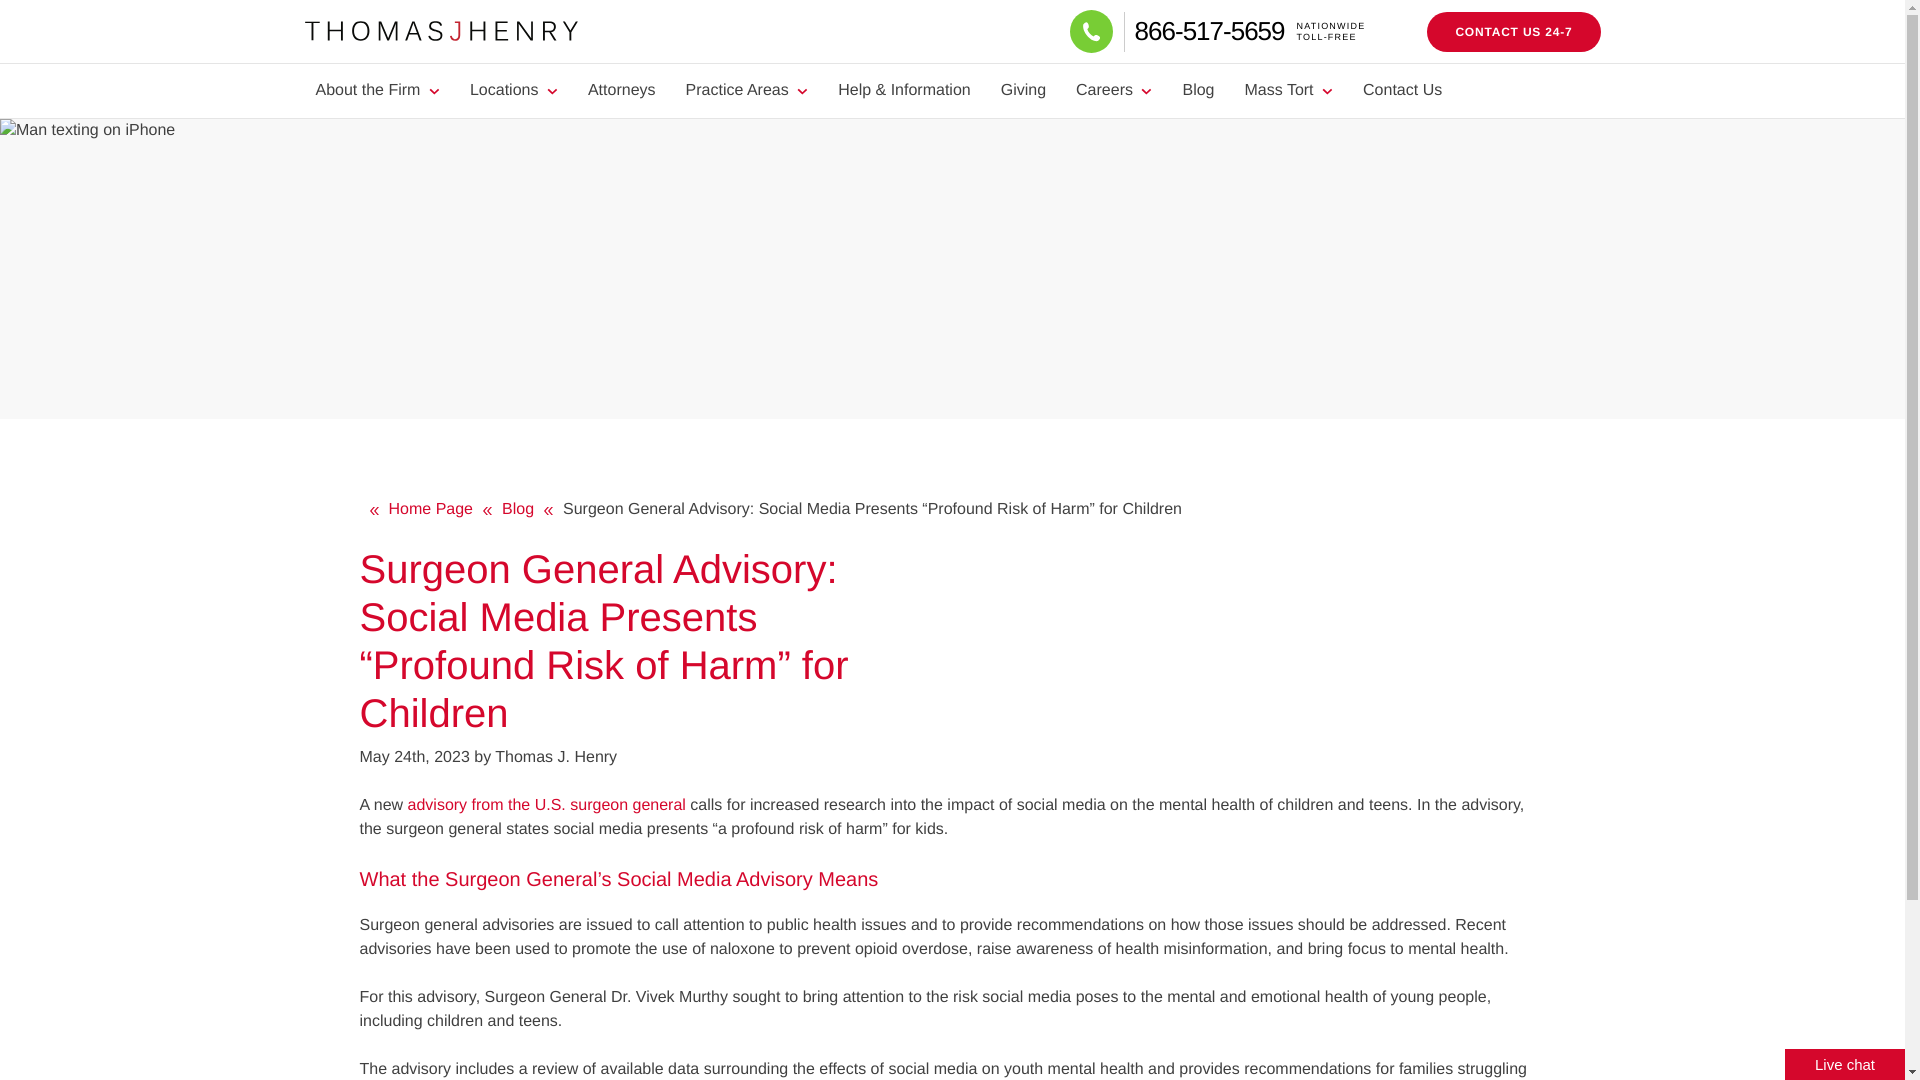  Describe the element at coordinates (1024, 90) in the screenshot. I see `About the Firm` at that location.